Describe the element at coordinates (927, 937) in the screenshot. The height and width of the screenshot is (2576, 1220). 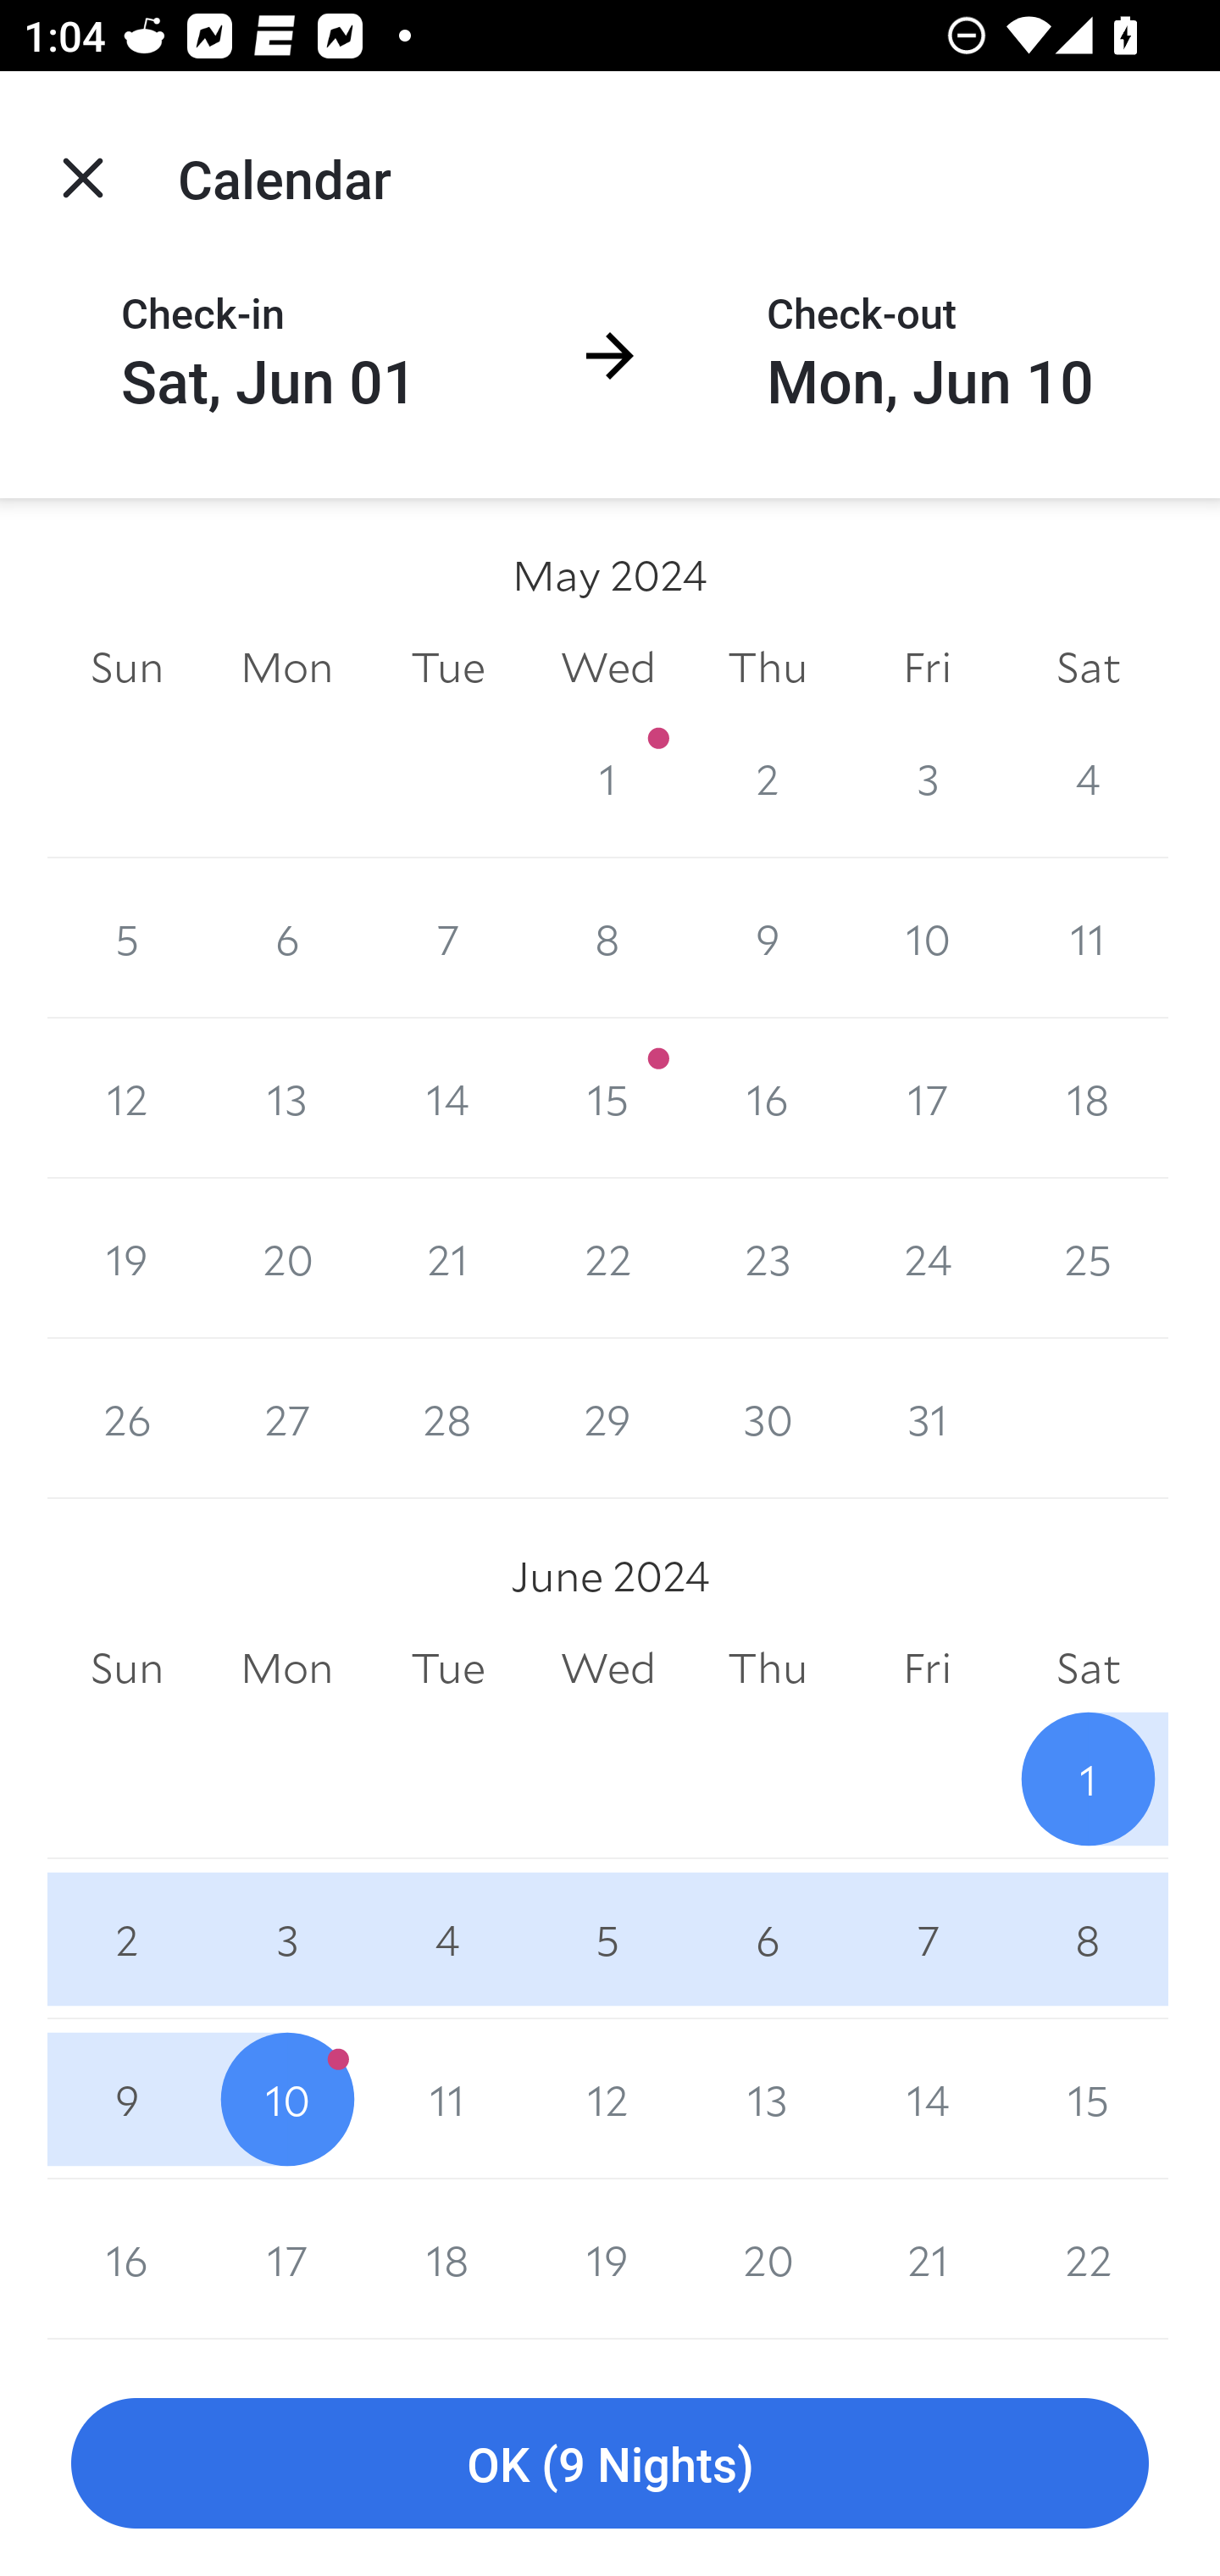
I see `10 10 May 2024` at that location.